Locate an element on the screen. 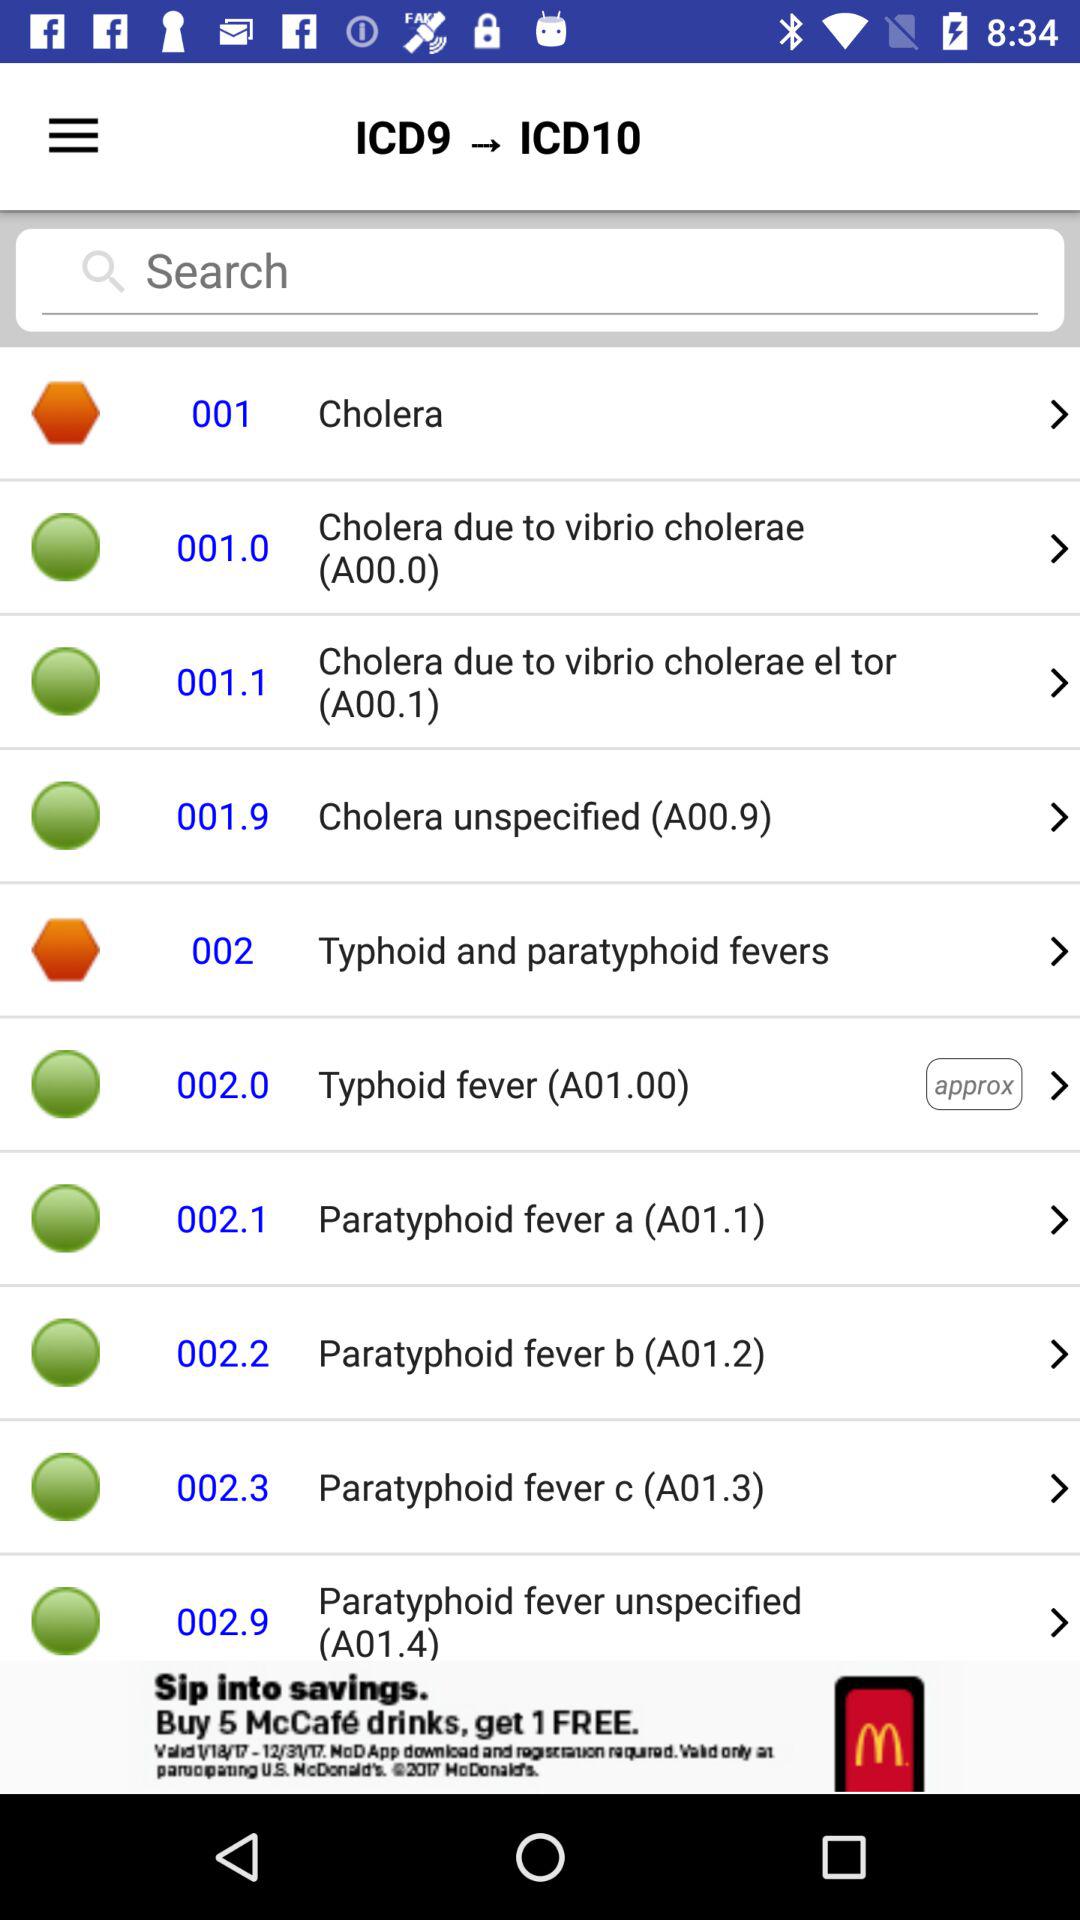 Image resolution: width=1080 pixels, height=1920 pixels. tap item to the right of the typhoid fever a01 item is located at coordinates (1060, 1218).